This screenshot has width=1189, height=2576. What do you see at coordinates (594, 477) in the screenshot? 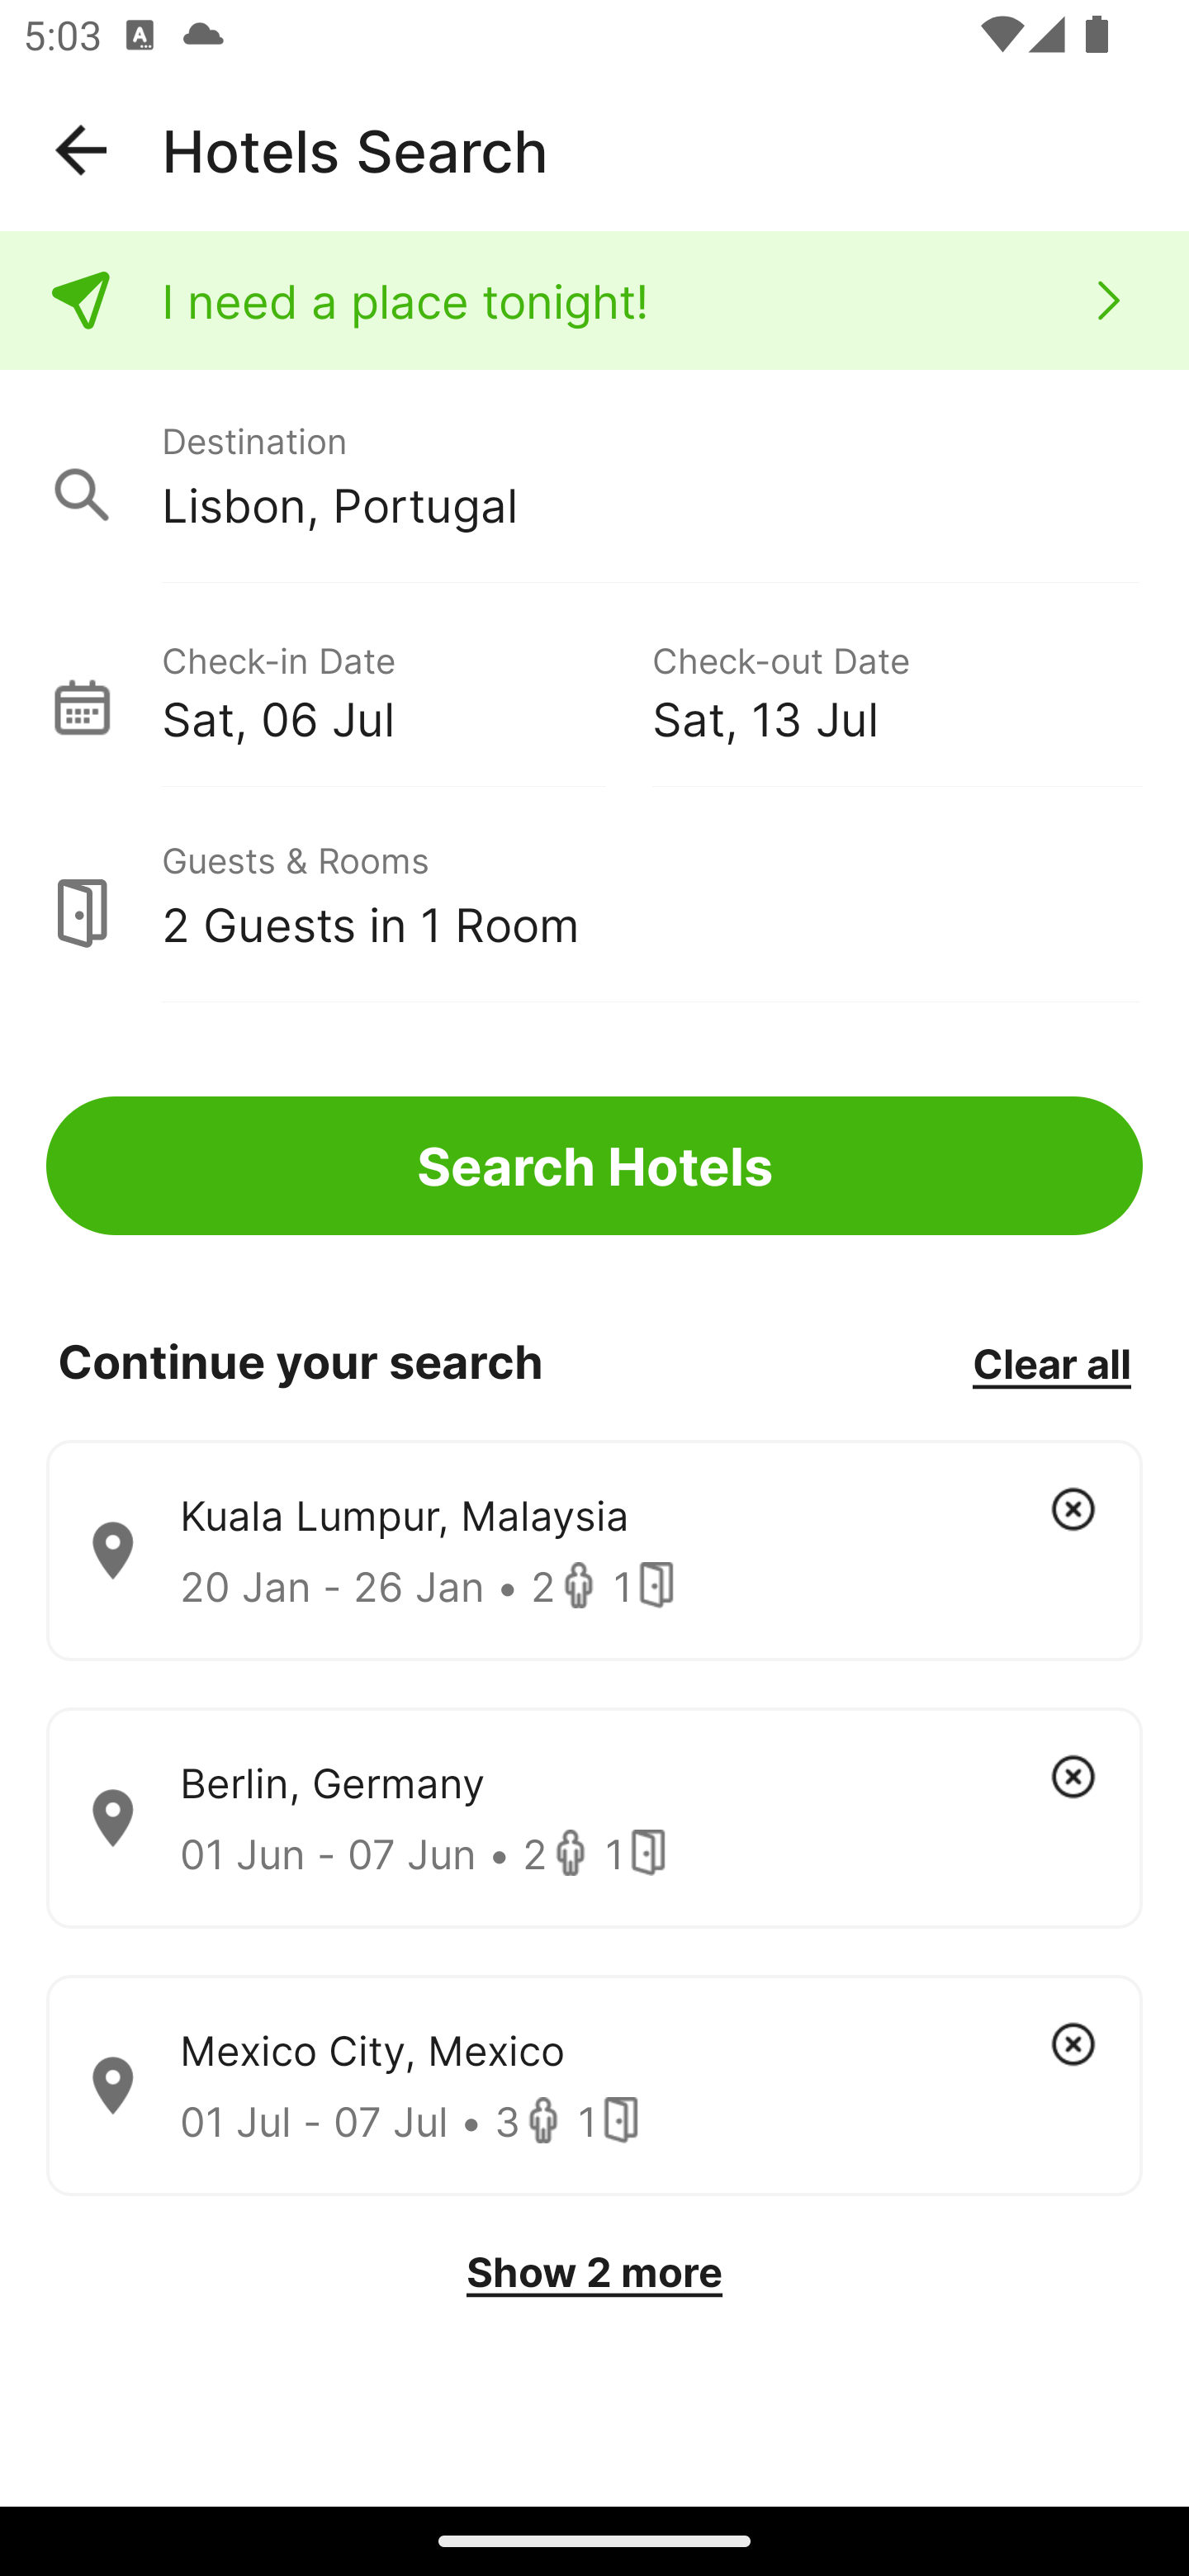
I see `Destination Lisbon, Portugal` at bounding box center [594, 477].